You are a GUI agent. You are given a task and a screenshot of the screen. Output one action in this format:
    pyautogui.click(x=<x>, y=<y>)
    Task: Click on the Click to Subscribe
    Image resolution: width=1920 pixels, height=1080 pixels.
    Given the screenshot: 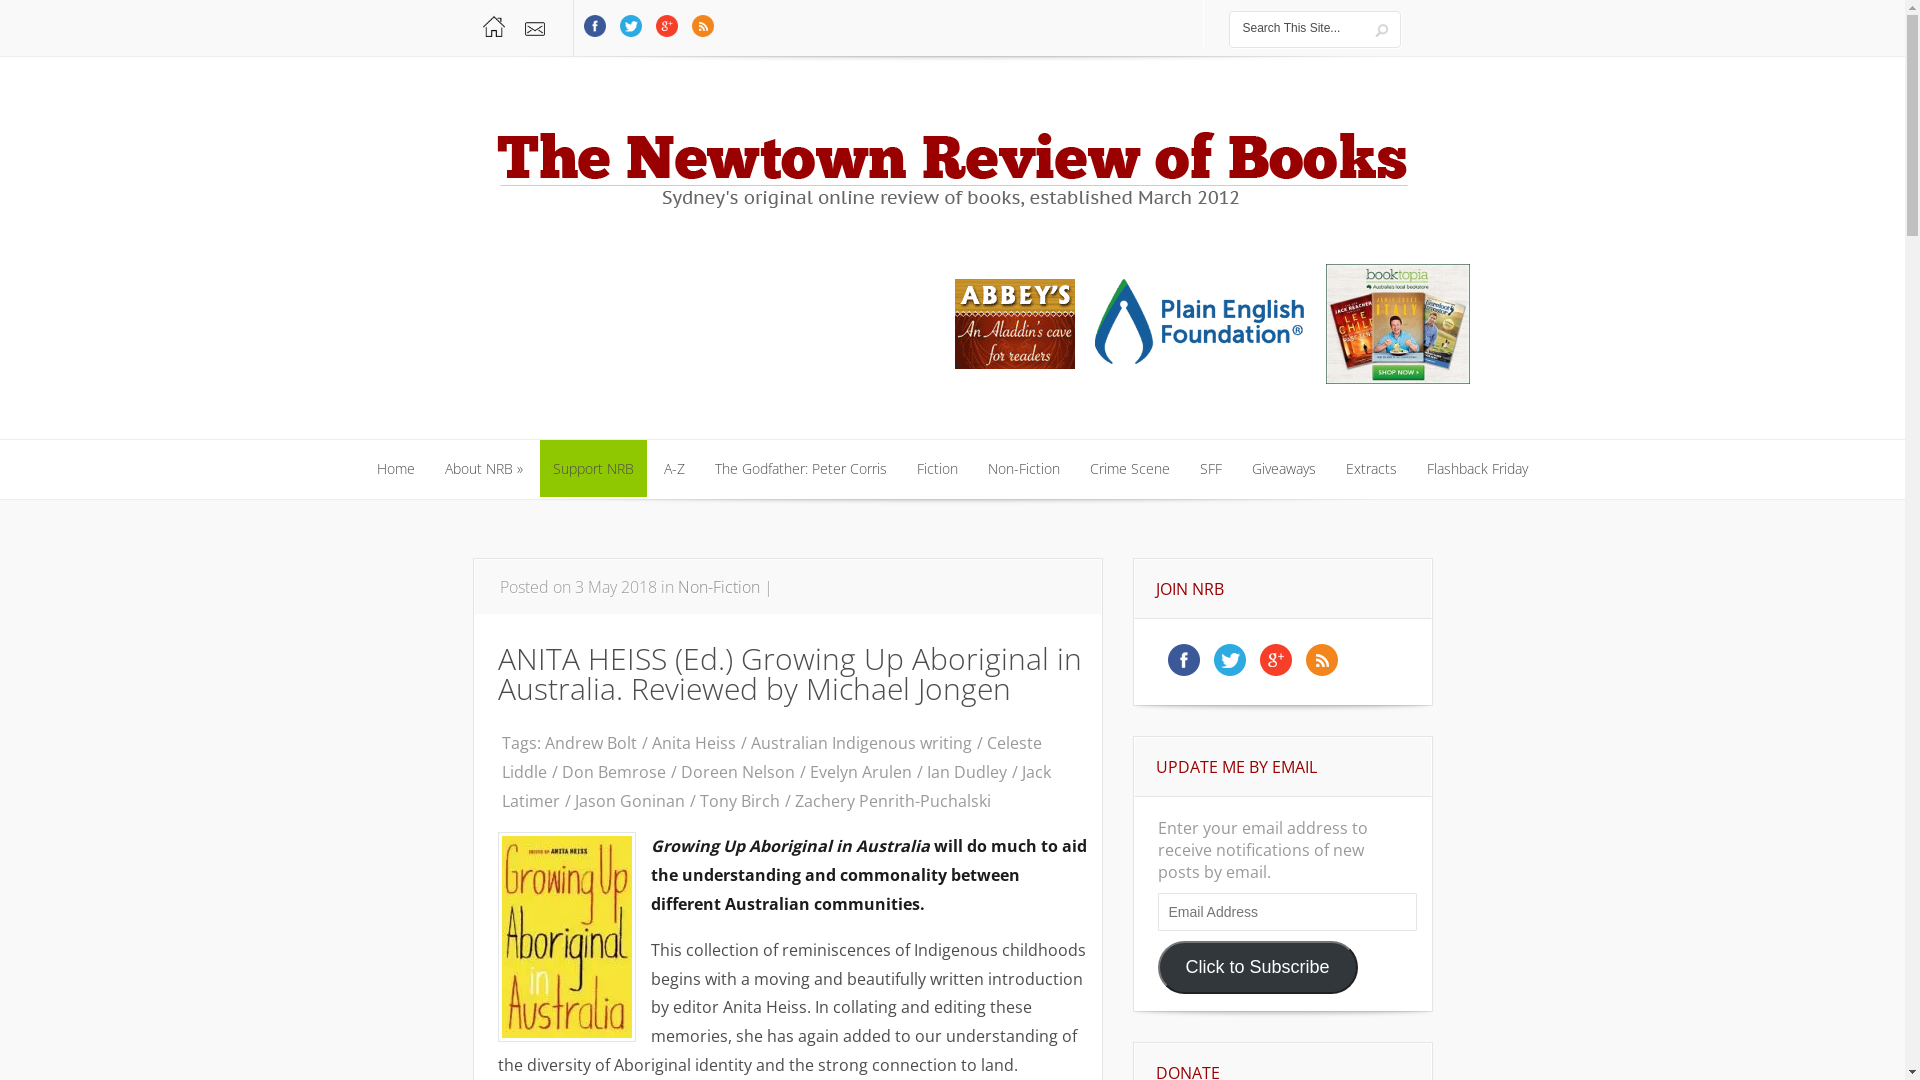 What is the action you would take?
    pyautogui.click(x=1258, y=968)
    